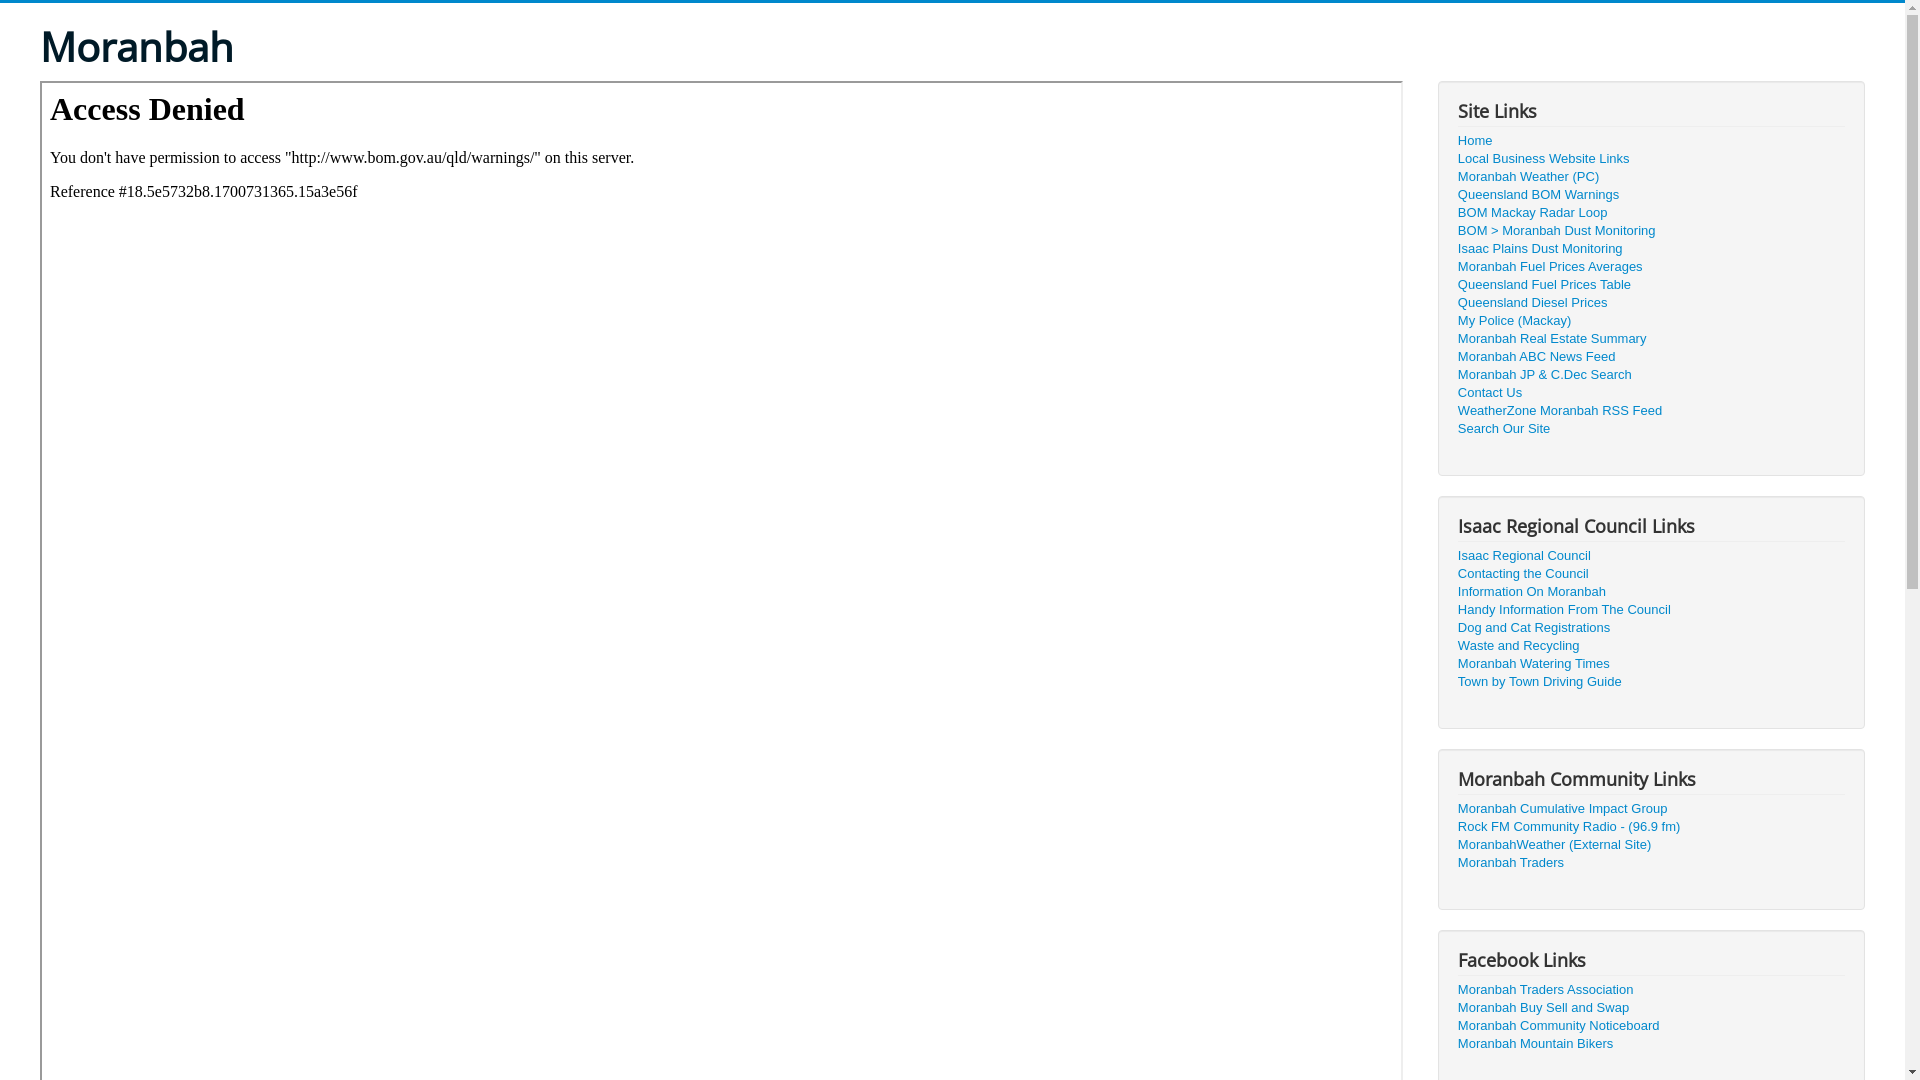 This screenshot has width=1920, height=1080. Describe the element at coordinates (1652, 320) in the screenshot. I see `My Police (Mackay)` at that location.